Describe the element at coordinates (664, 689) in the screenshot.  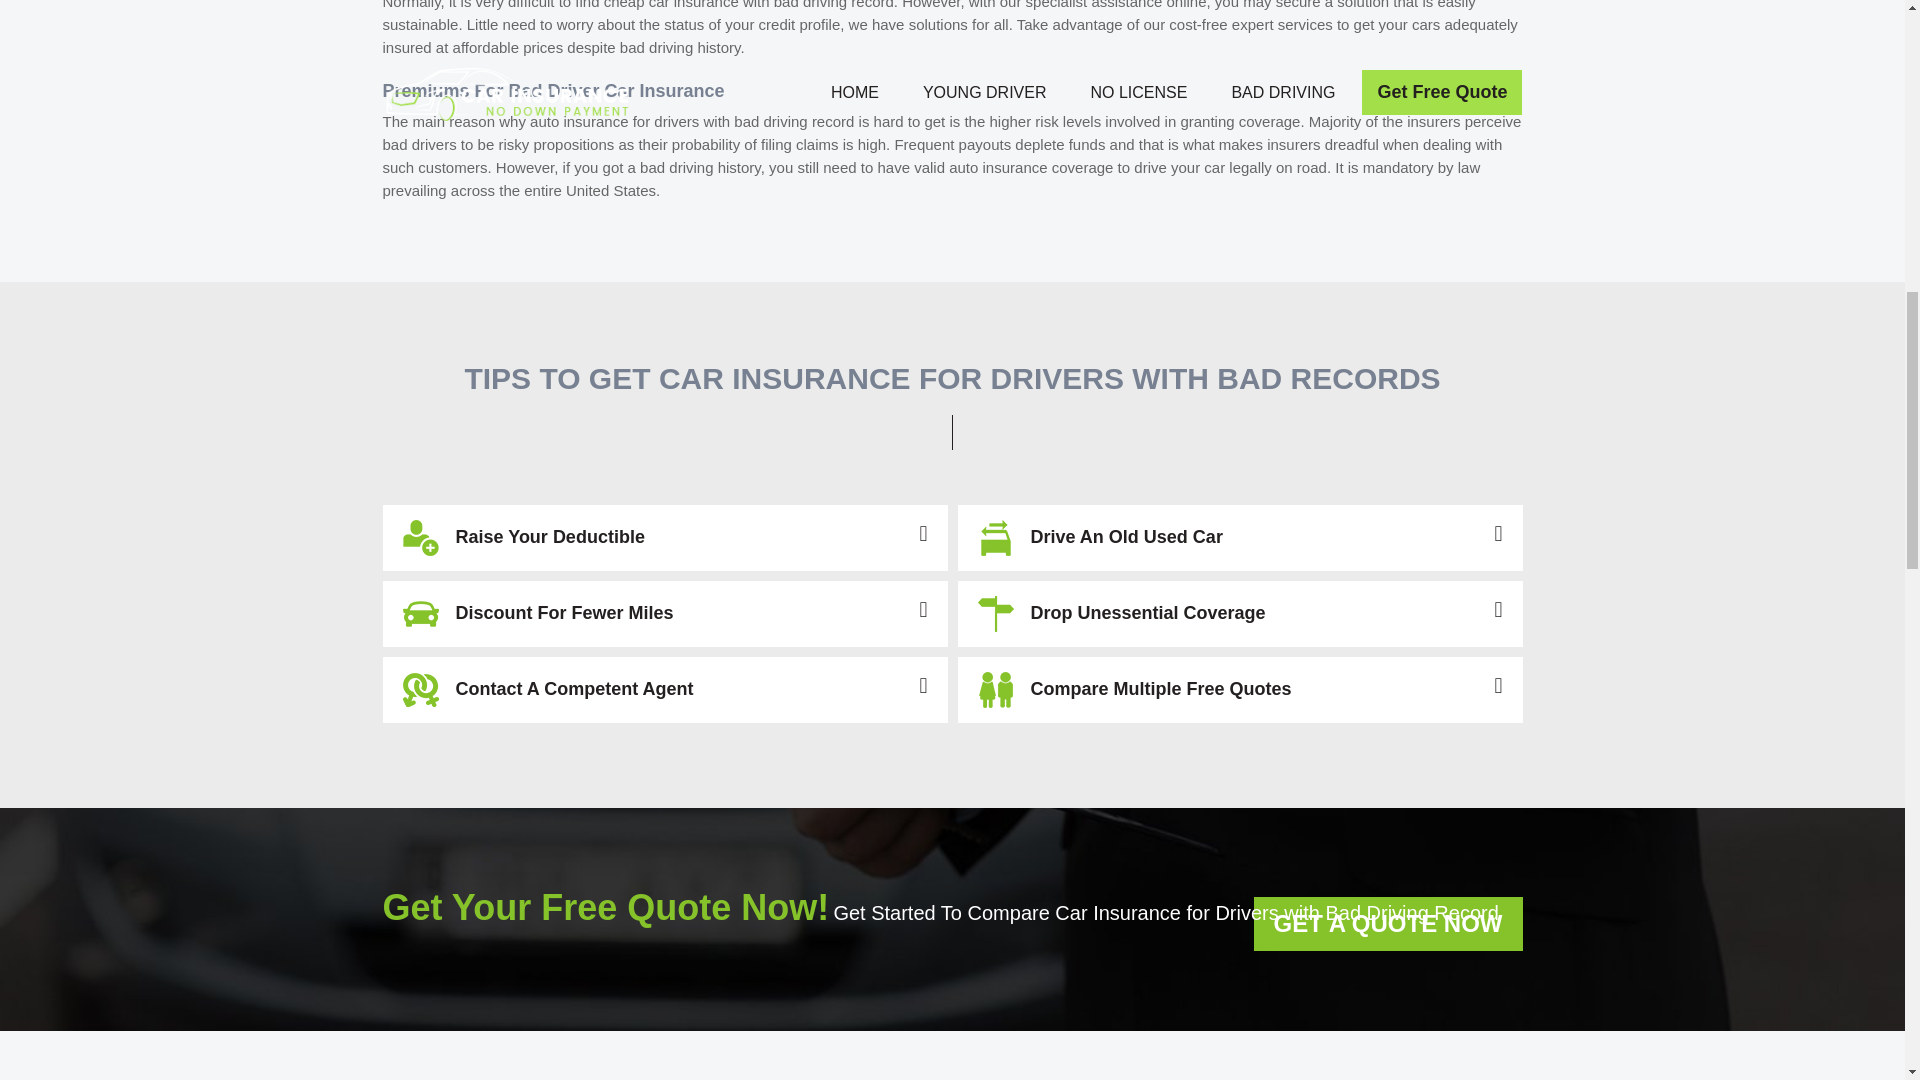
I see `Contact A Competent Agent` at that location.